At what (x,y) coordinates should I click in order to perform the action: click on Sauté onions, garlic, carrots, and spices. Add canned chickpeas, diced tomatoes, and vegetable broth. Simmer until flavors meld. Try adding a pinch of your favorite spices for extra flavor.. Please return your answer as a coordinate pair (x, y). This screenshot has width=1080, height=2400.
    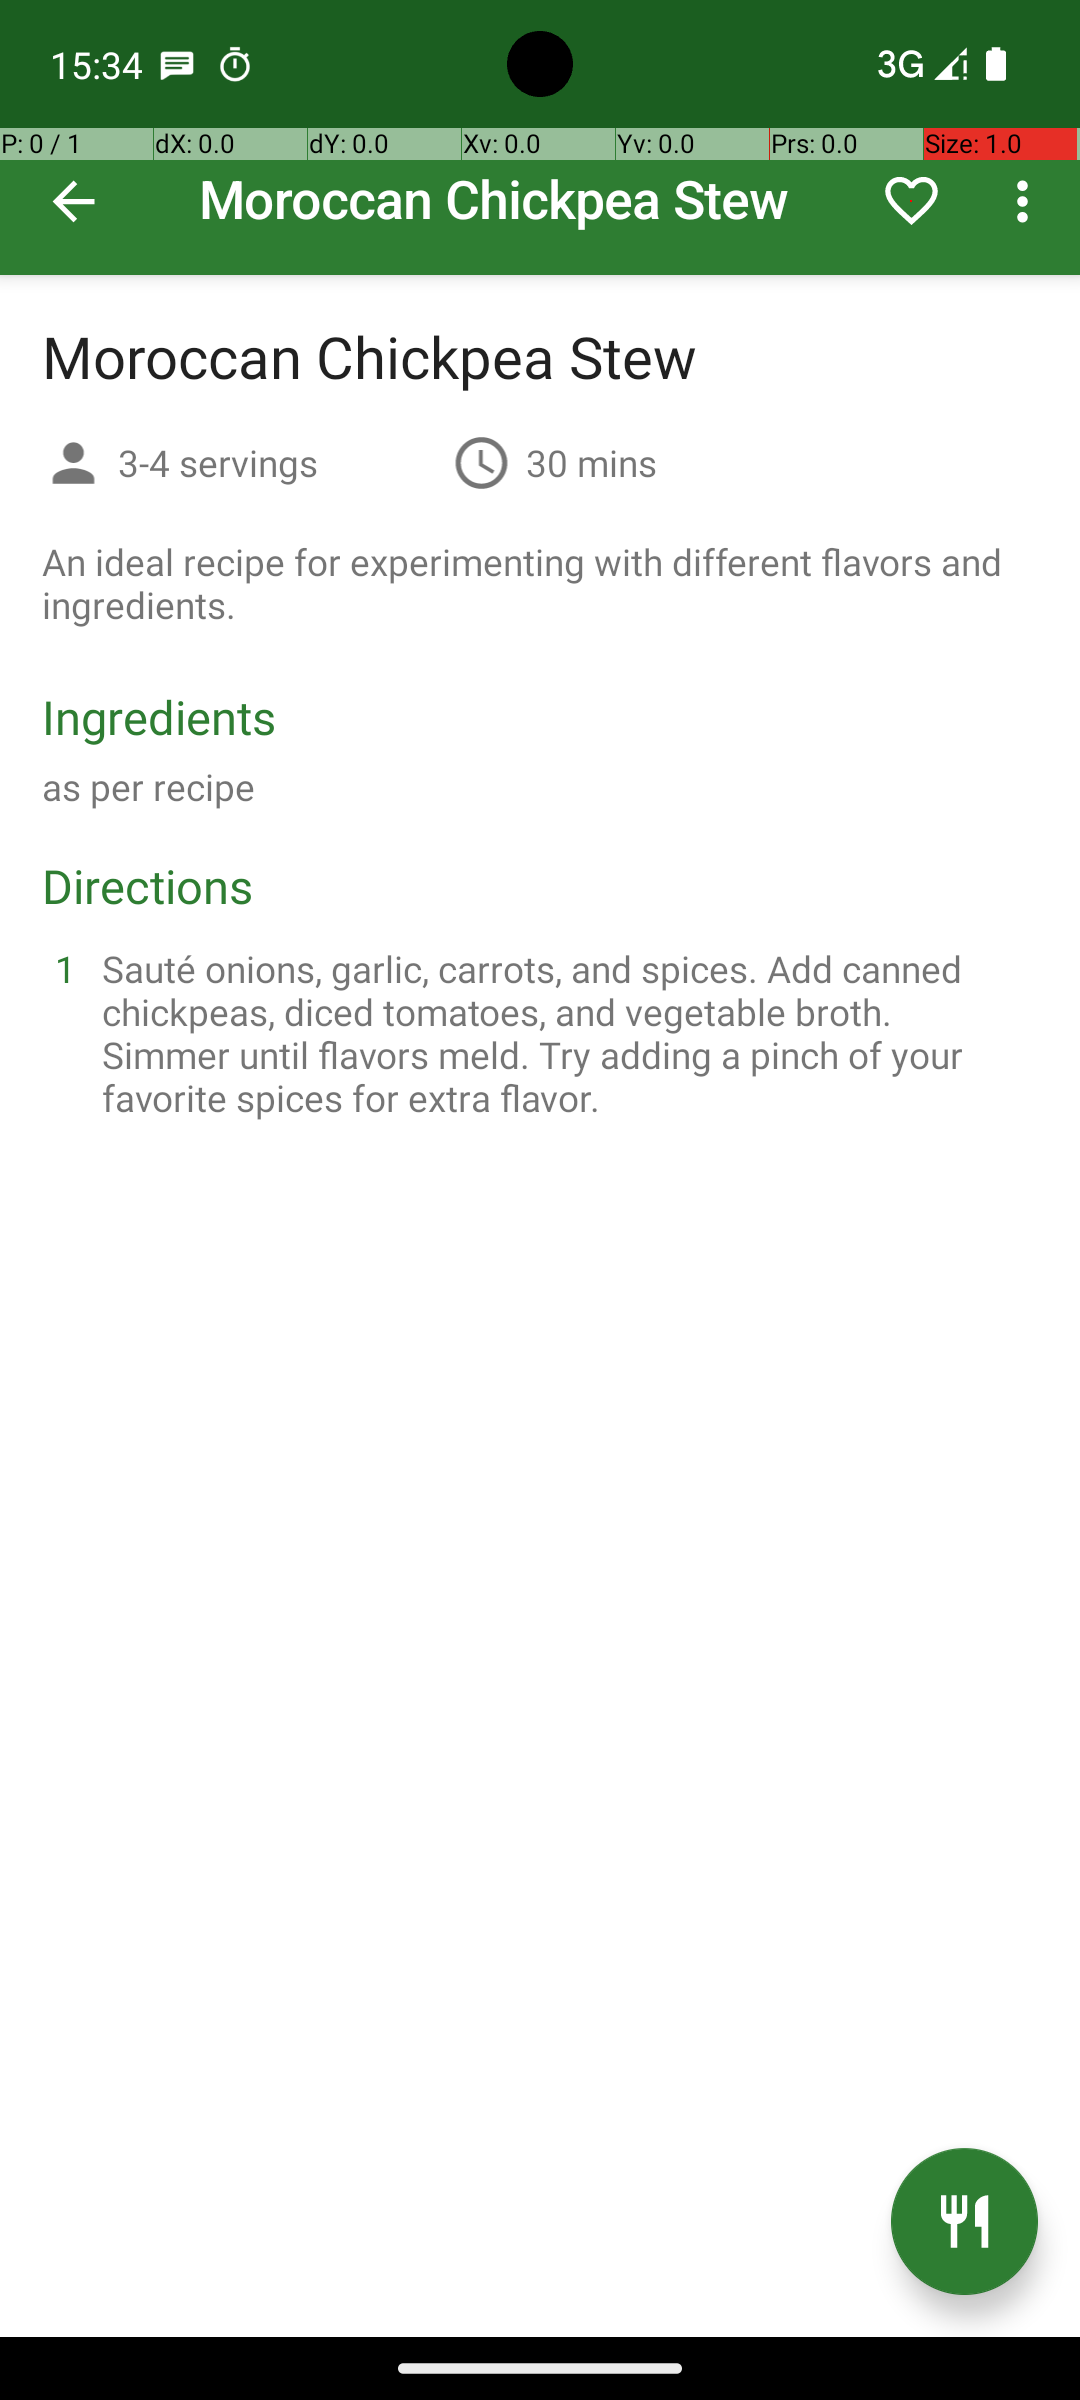
    Looking at the image, I should click on (564, 1033).